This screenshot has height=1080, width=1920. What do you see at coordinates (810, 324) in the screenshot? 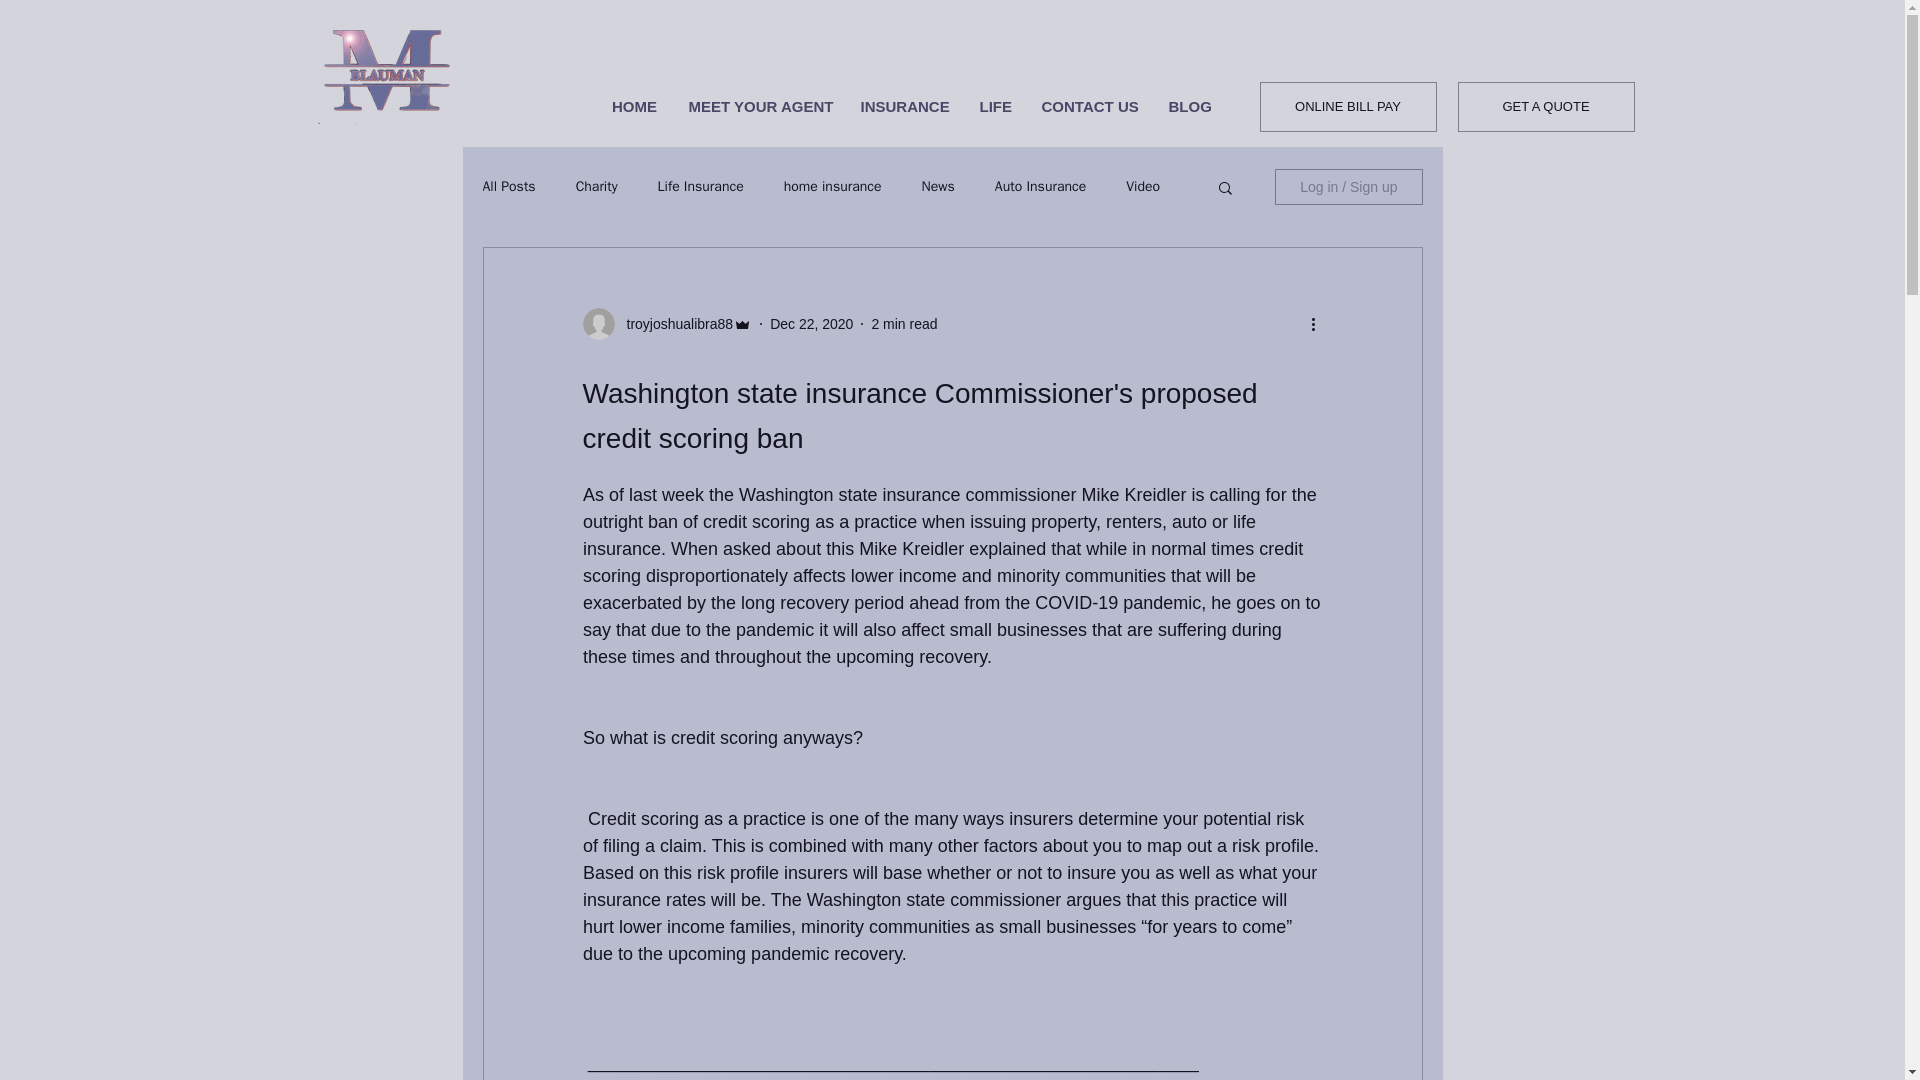
I see `Dec 22, 2020` at bounding box center [810, 324].